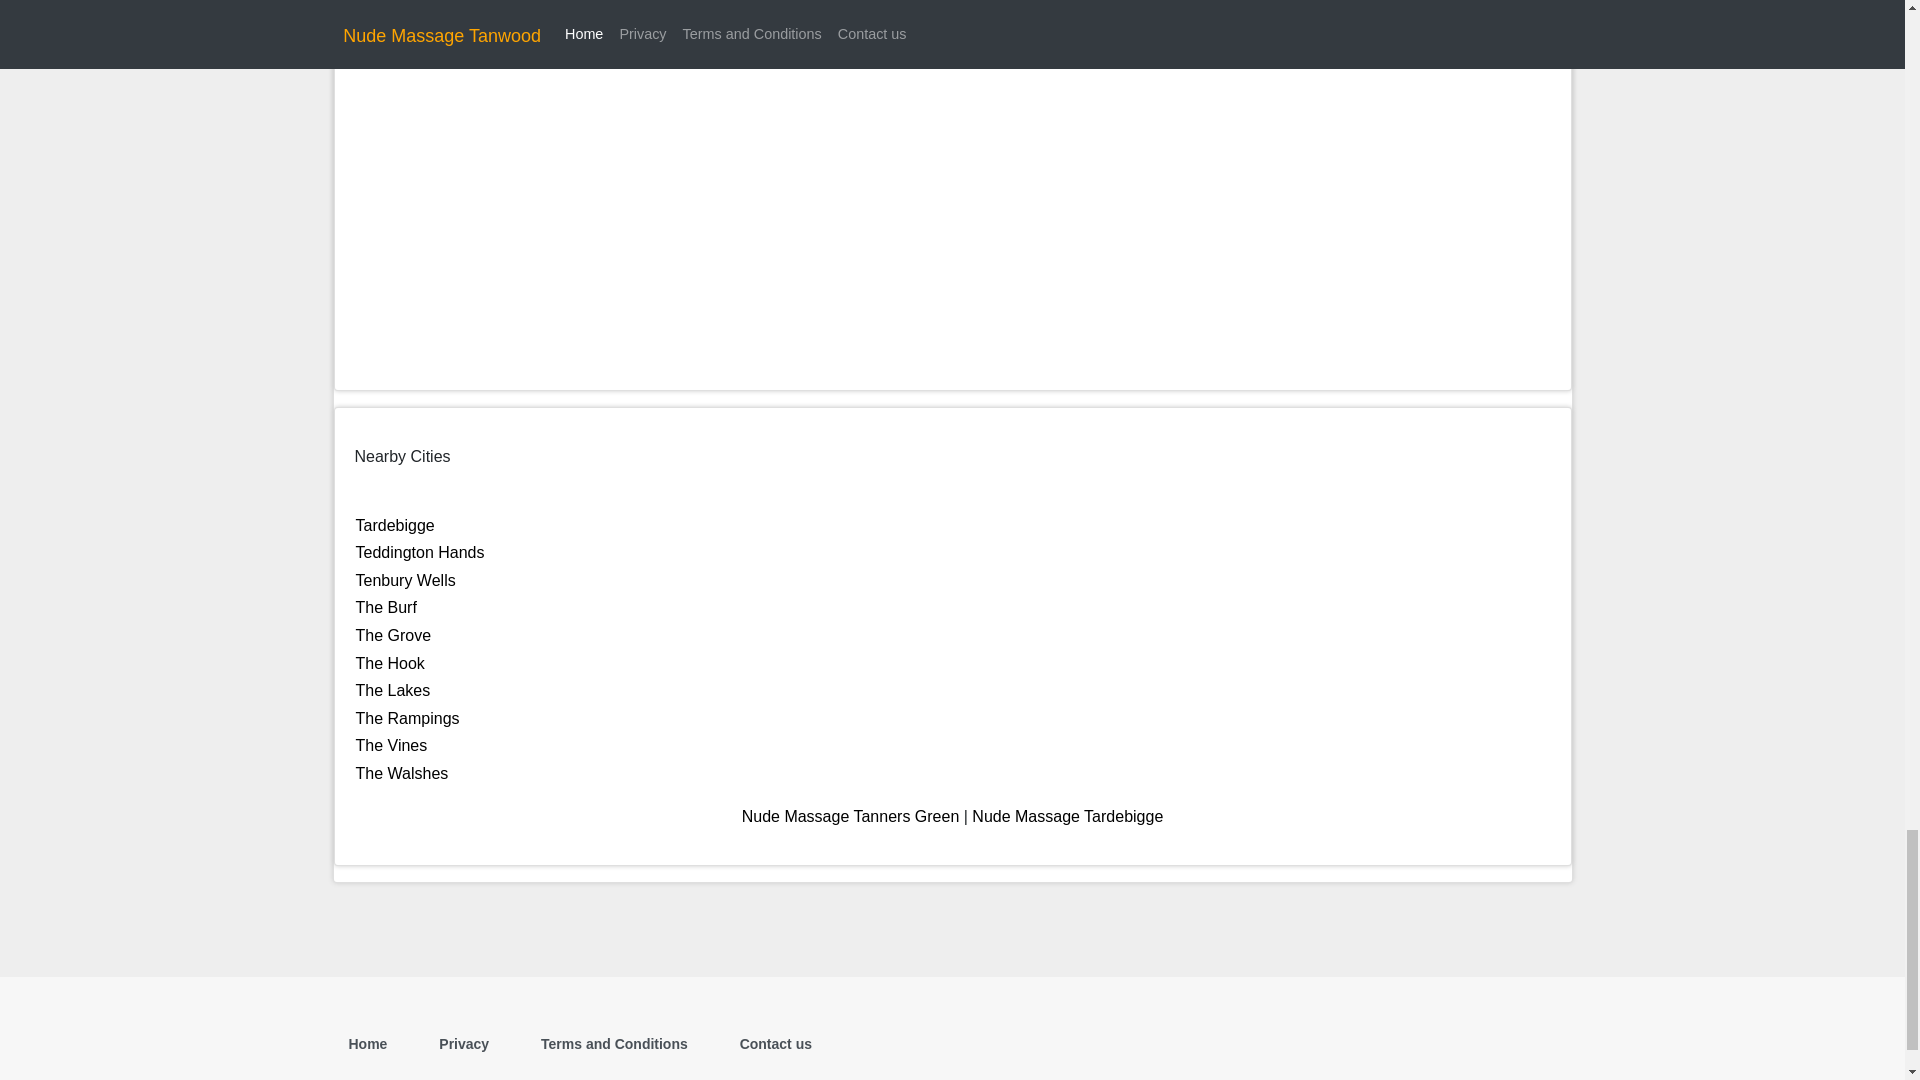 Image resolution: width=1920 pixels, height=1080 pixels. I want to click on Nude Massage Tanners Green, so click(850, 816).